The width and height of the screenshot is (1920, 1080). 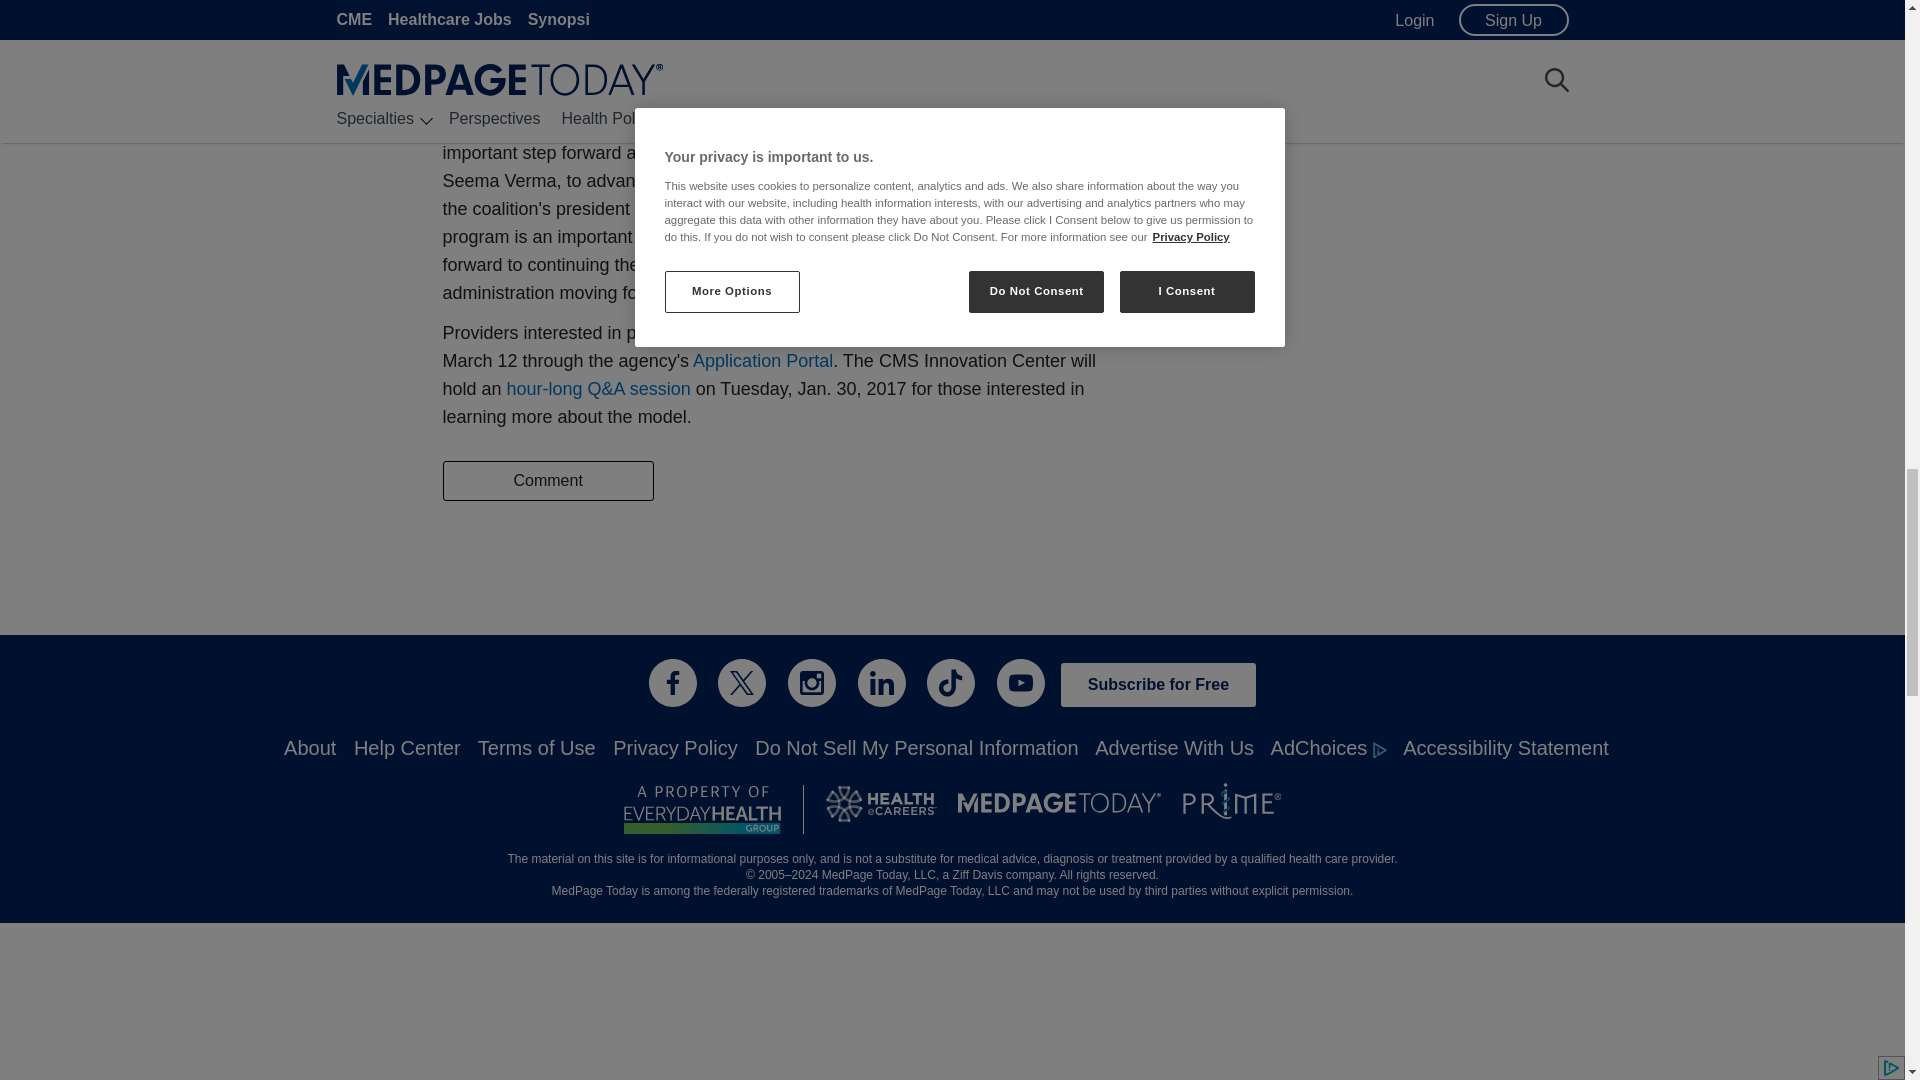 What do you see at coordinates (1020, 682) in the screenshot?
I see `Visit us on YouTube. Opens in a new tab or window` at bounding box center [1020, 682].